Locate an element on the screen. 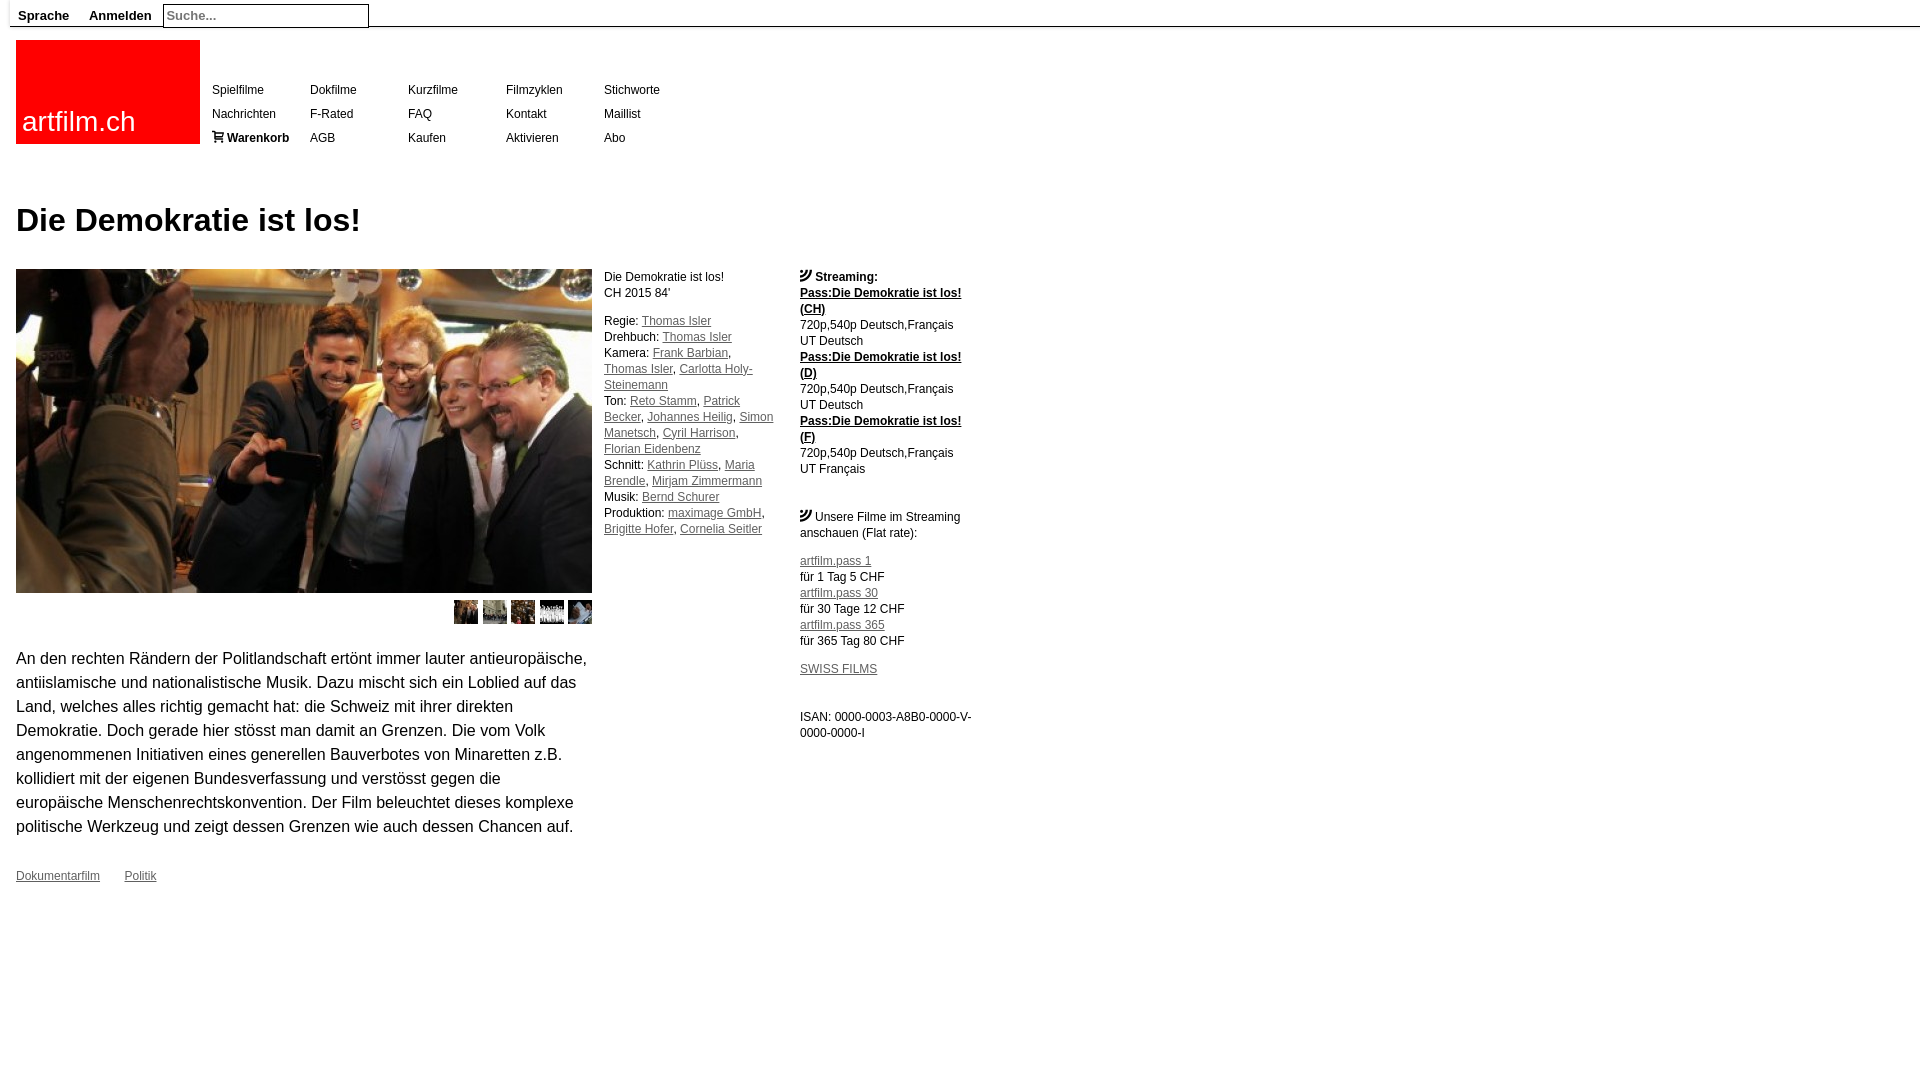 The height and width of the screenshot is (1080, 1920). Abo is located at coordinates (614, 138).